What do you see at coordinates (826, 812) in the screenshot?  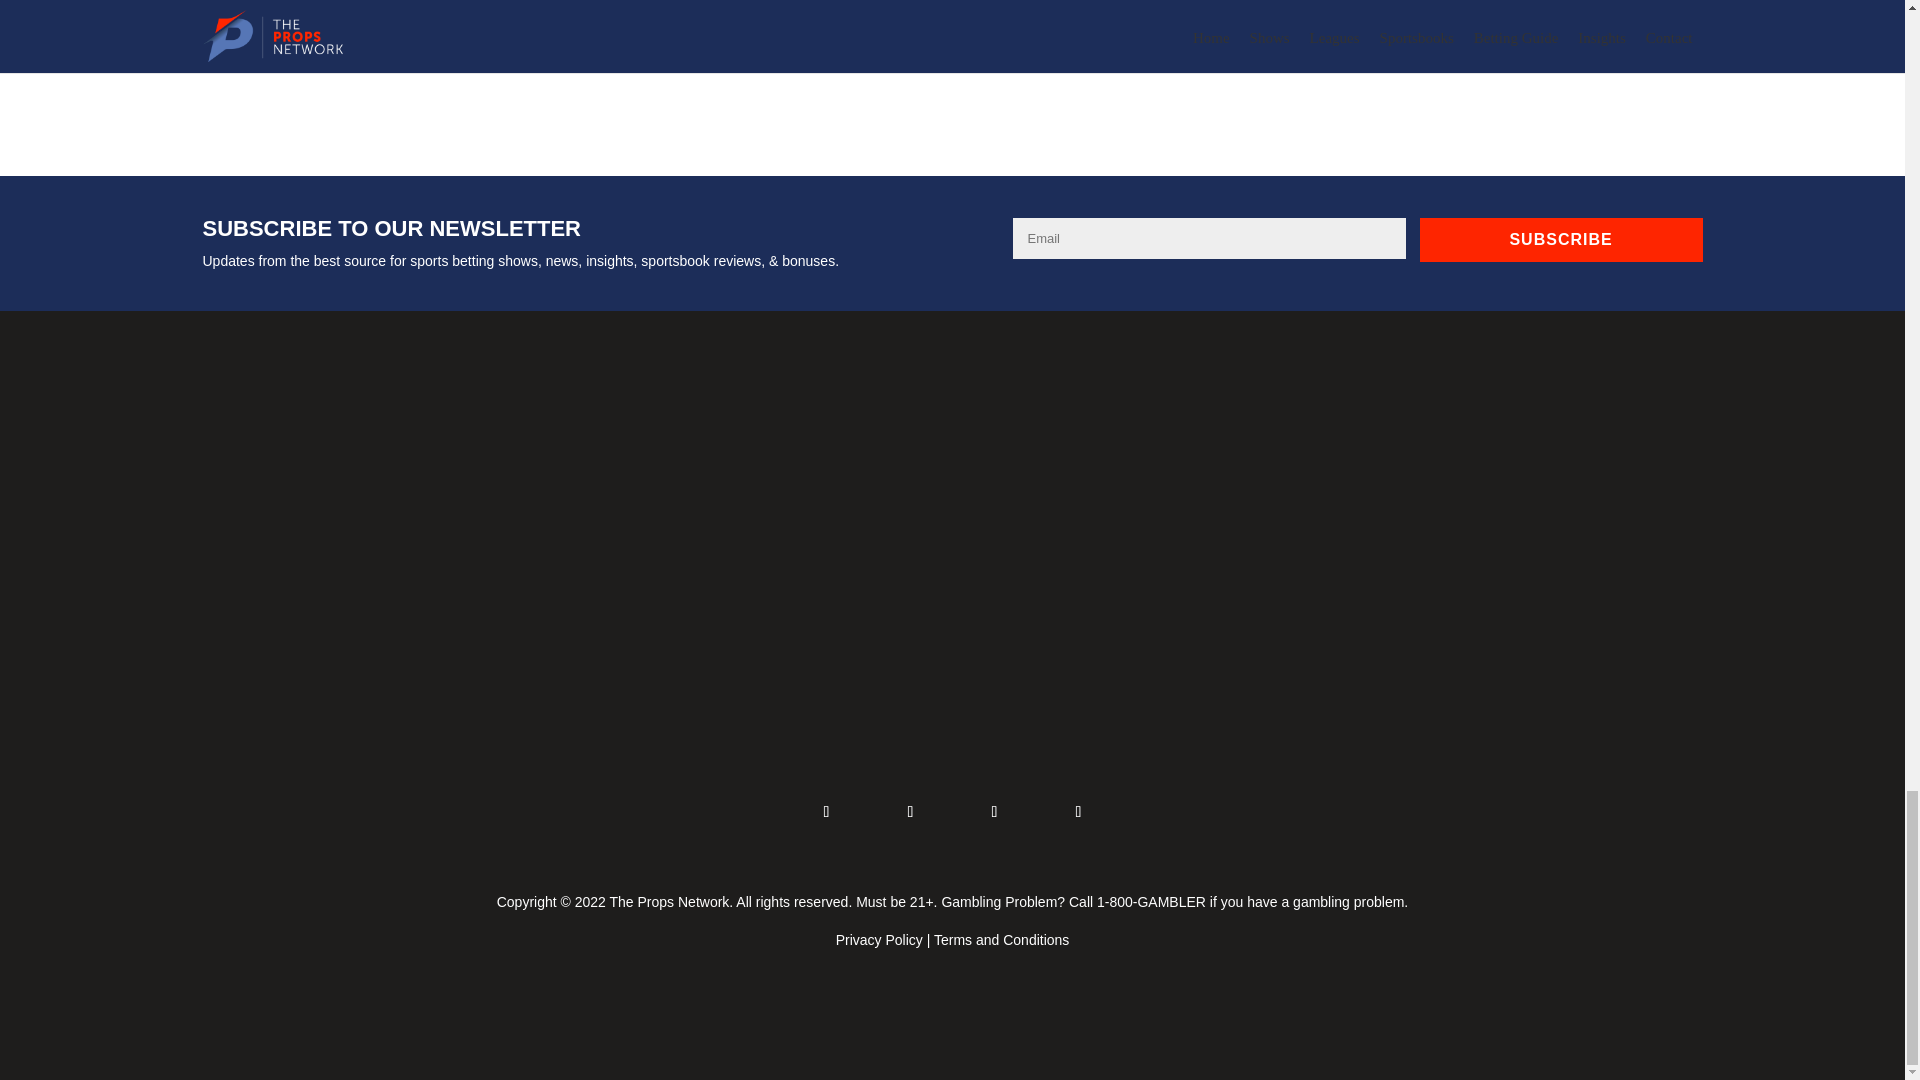 I see `Follow on Facebook` at bounding box center [826, 812].